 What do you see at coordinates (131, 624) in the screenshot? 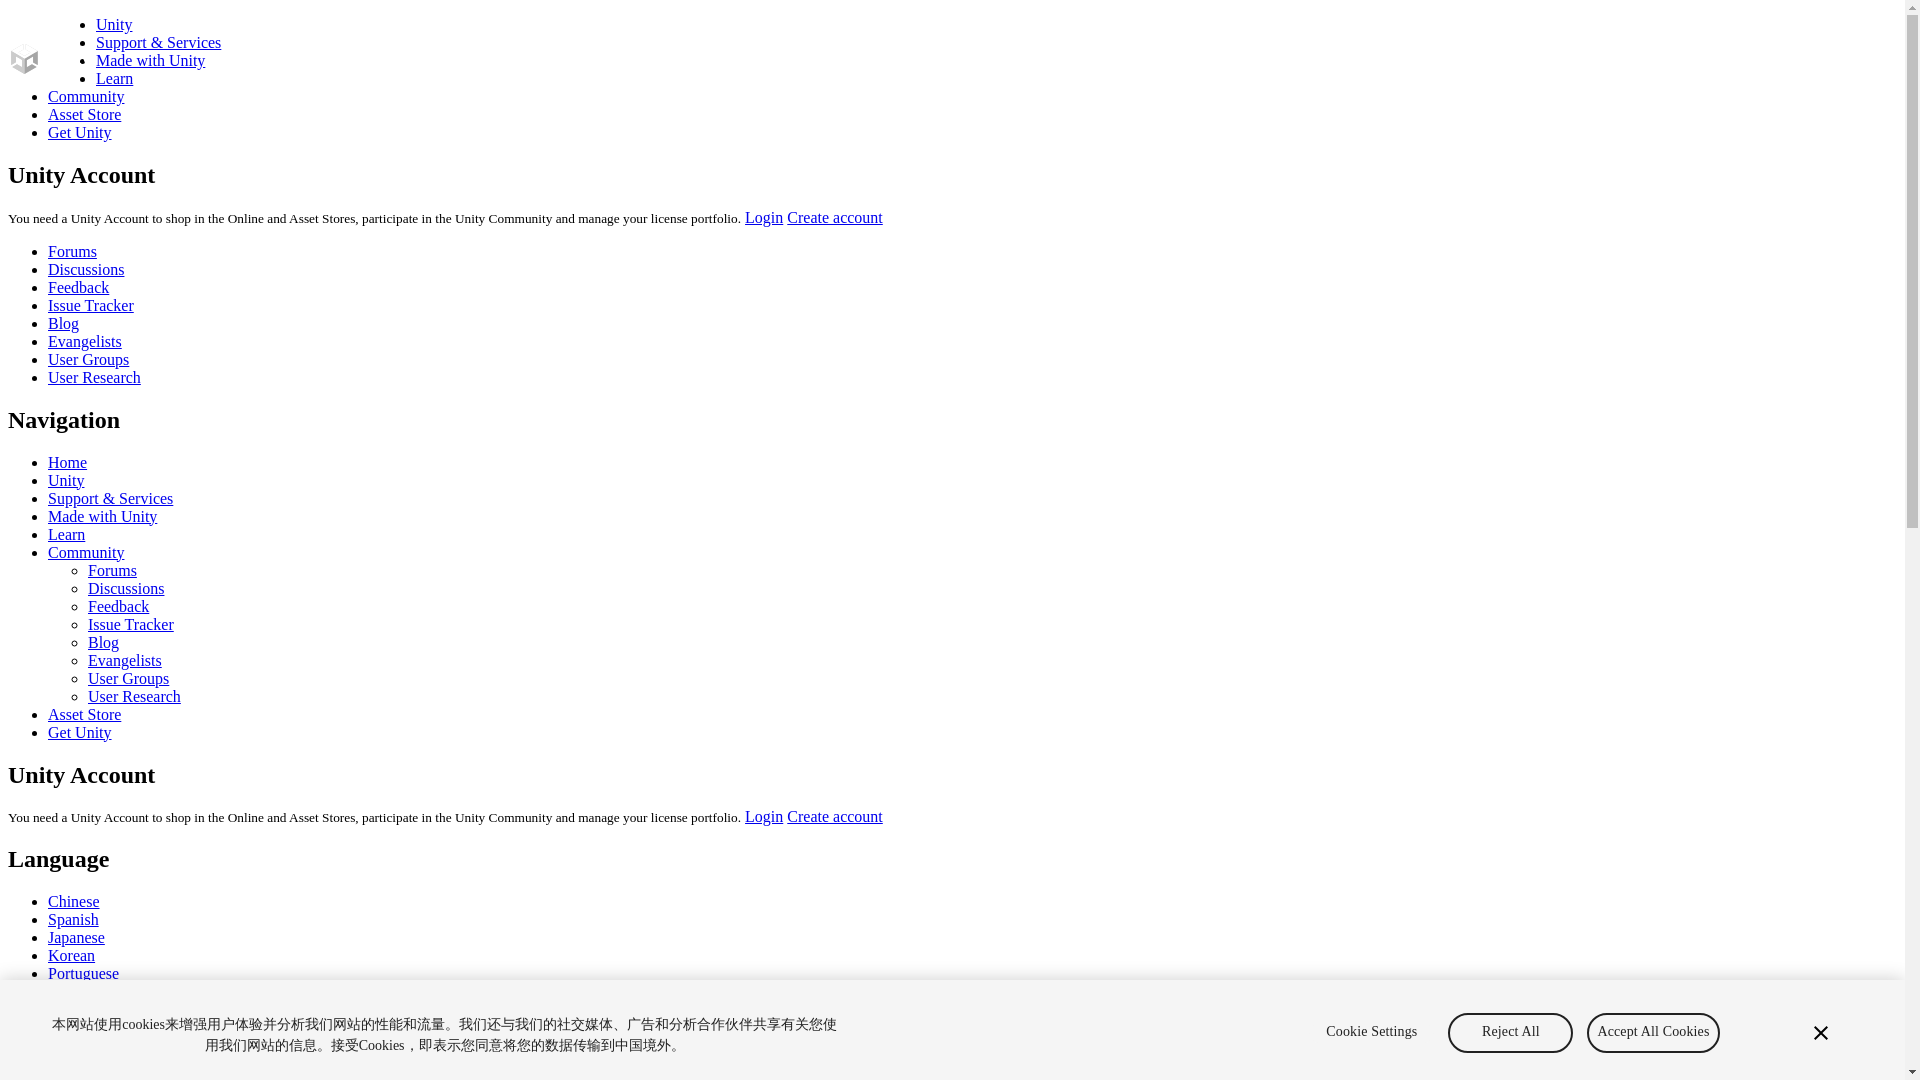
I see `Issue Tracker` at bounding box center [131, 624].